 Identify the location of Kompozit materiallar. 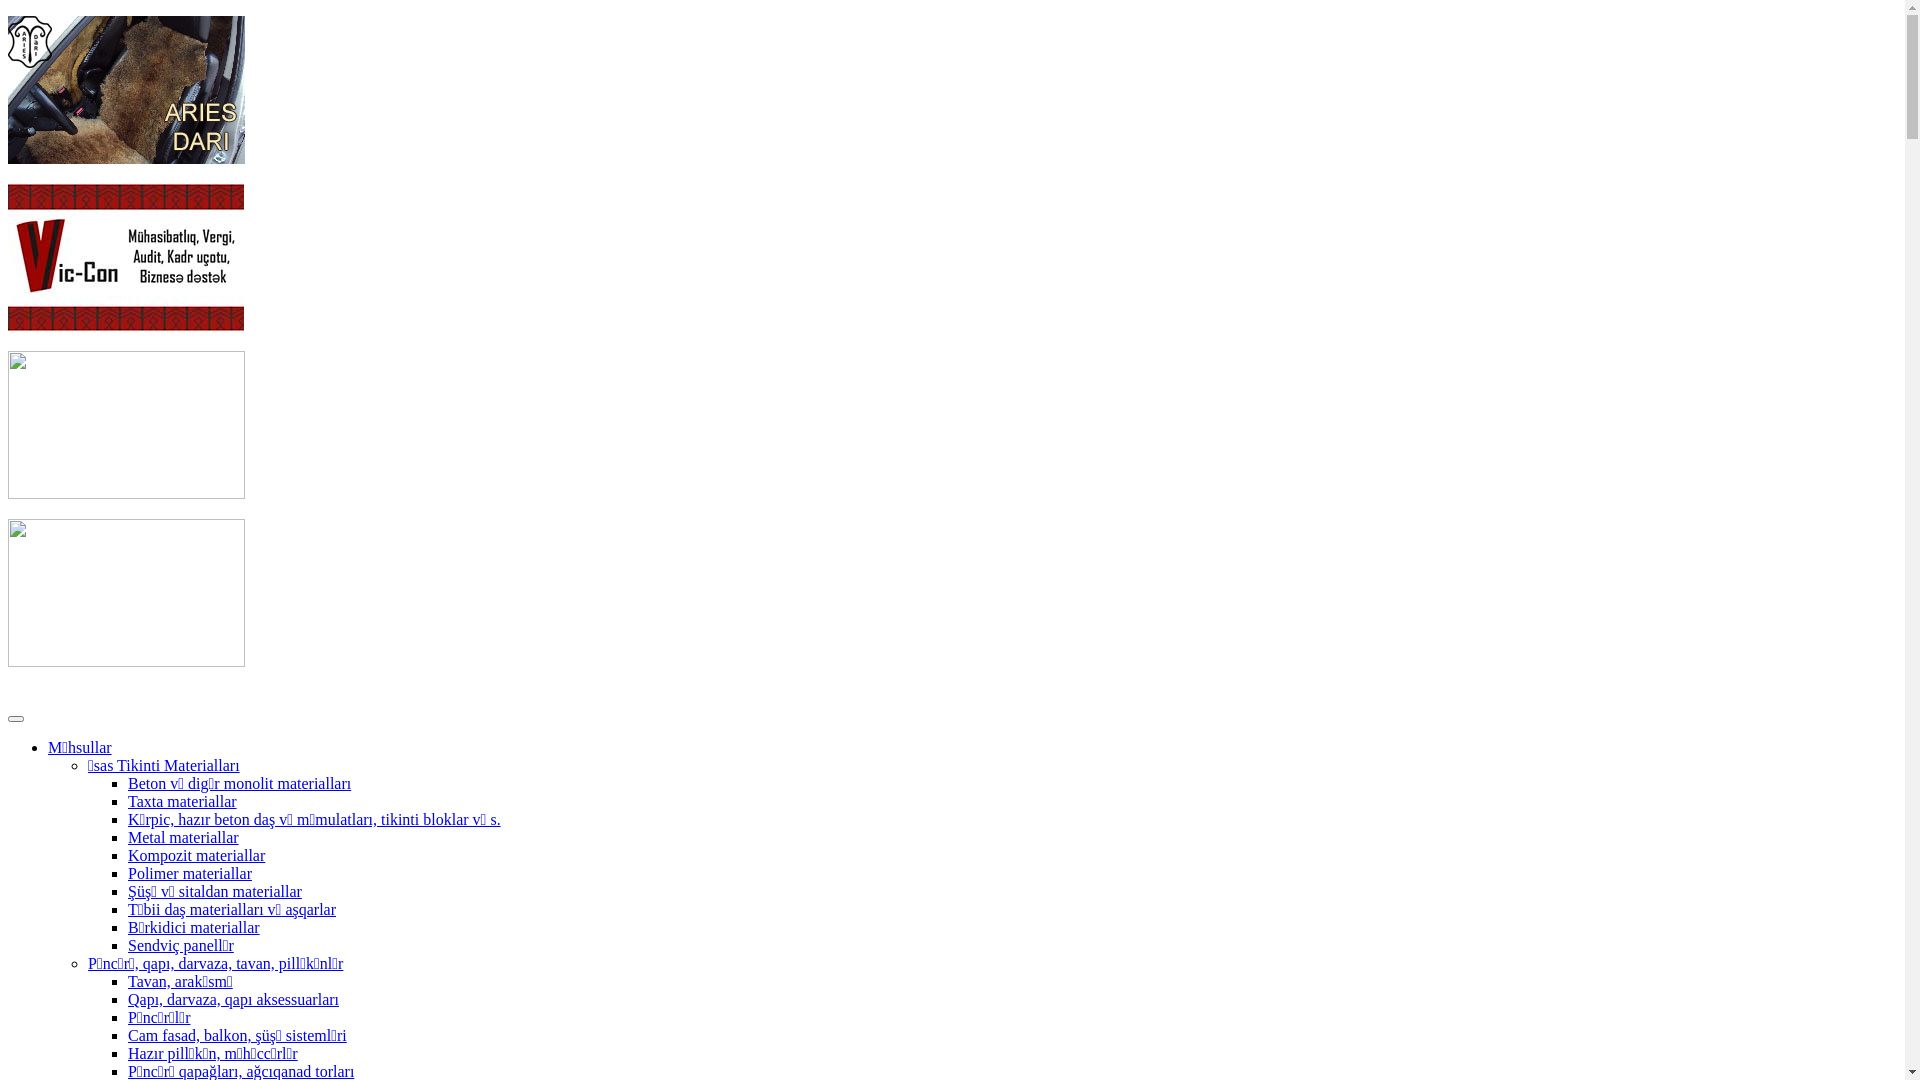
(196, 856).